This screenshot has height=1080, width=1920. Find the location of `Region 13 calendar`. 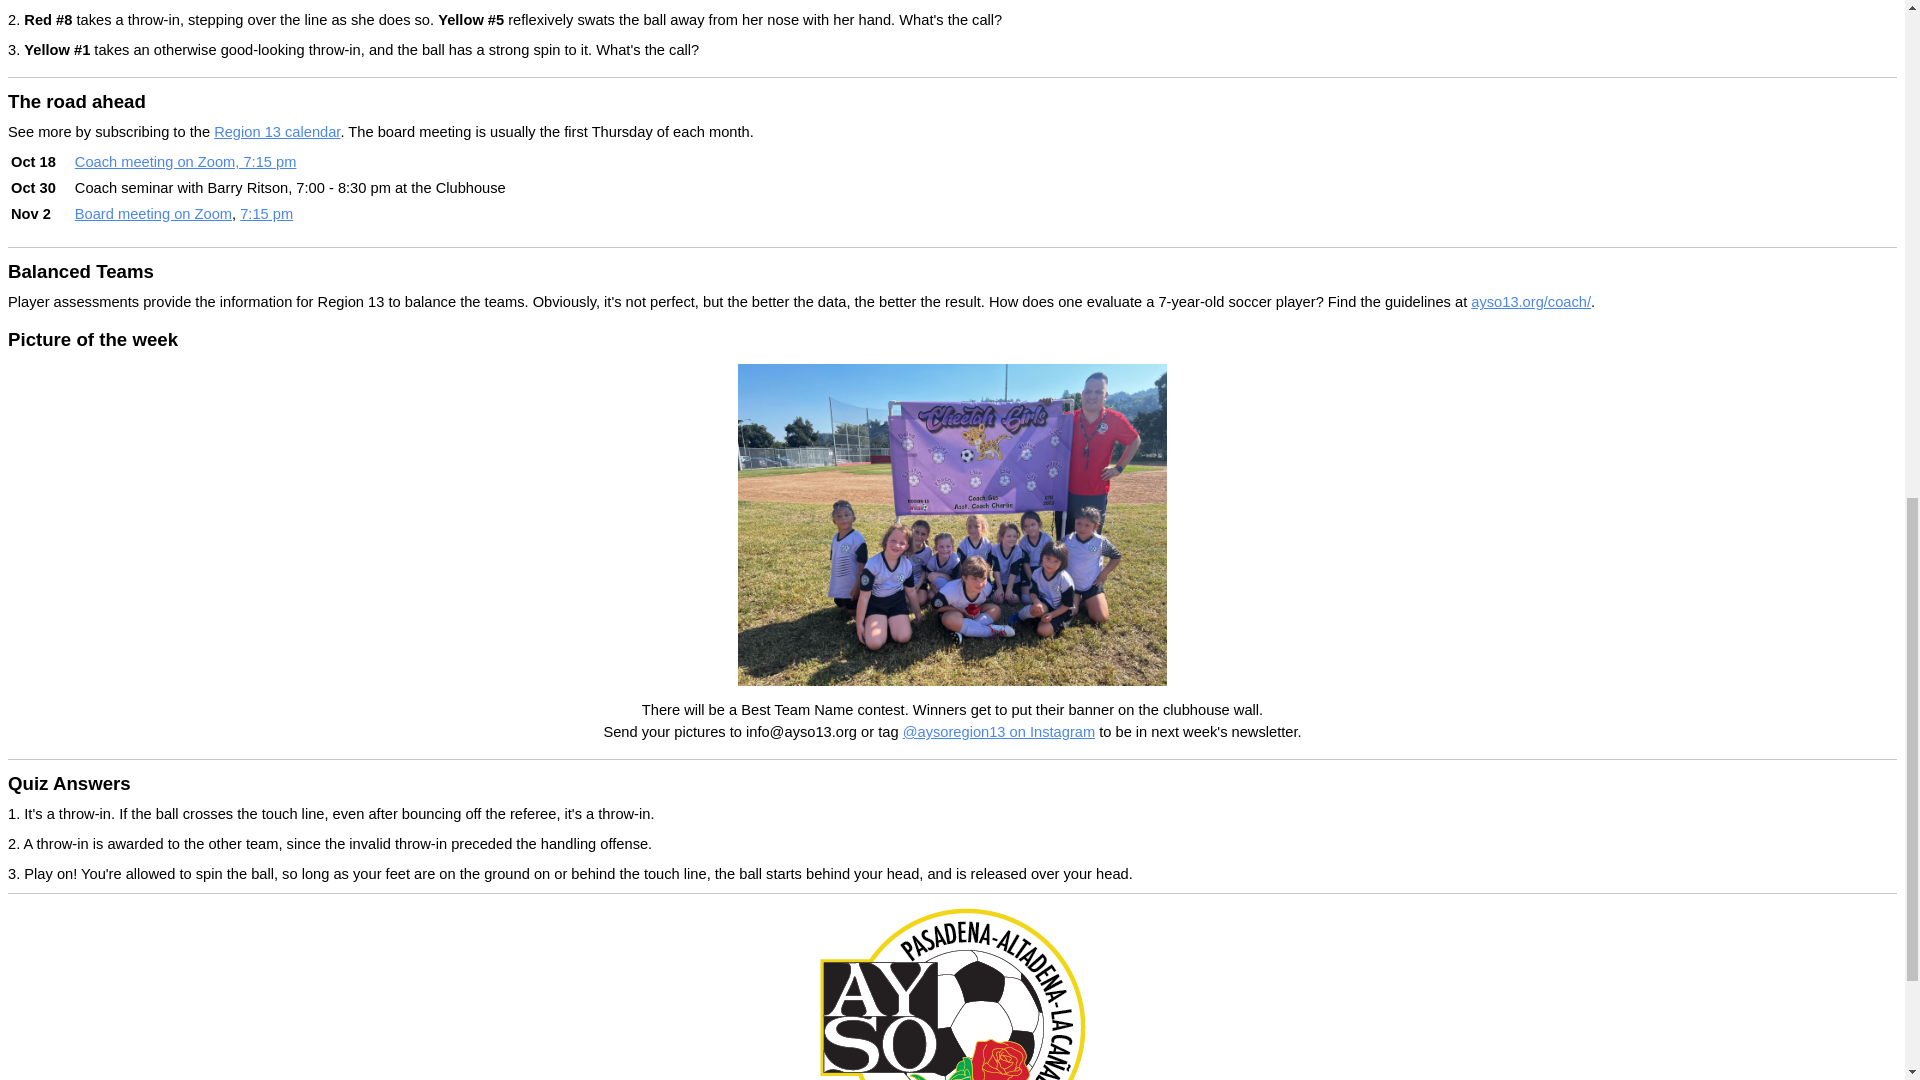

Region 13 calendar is located at coordinates (276, 132).